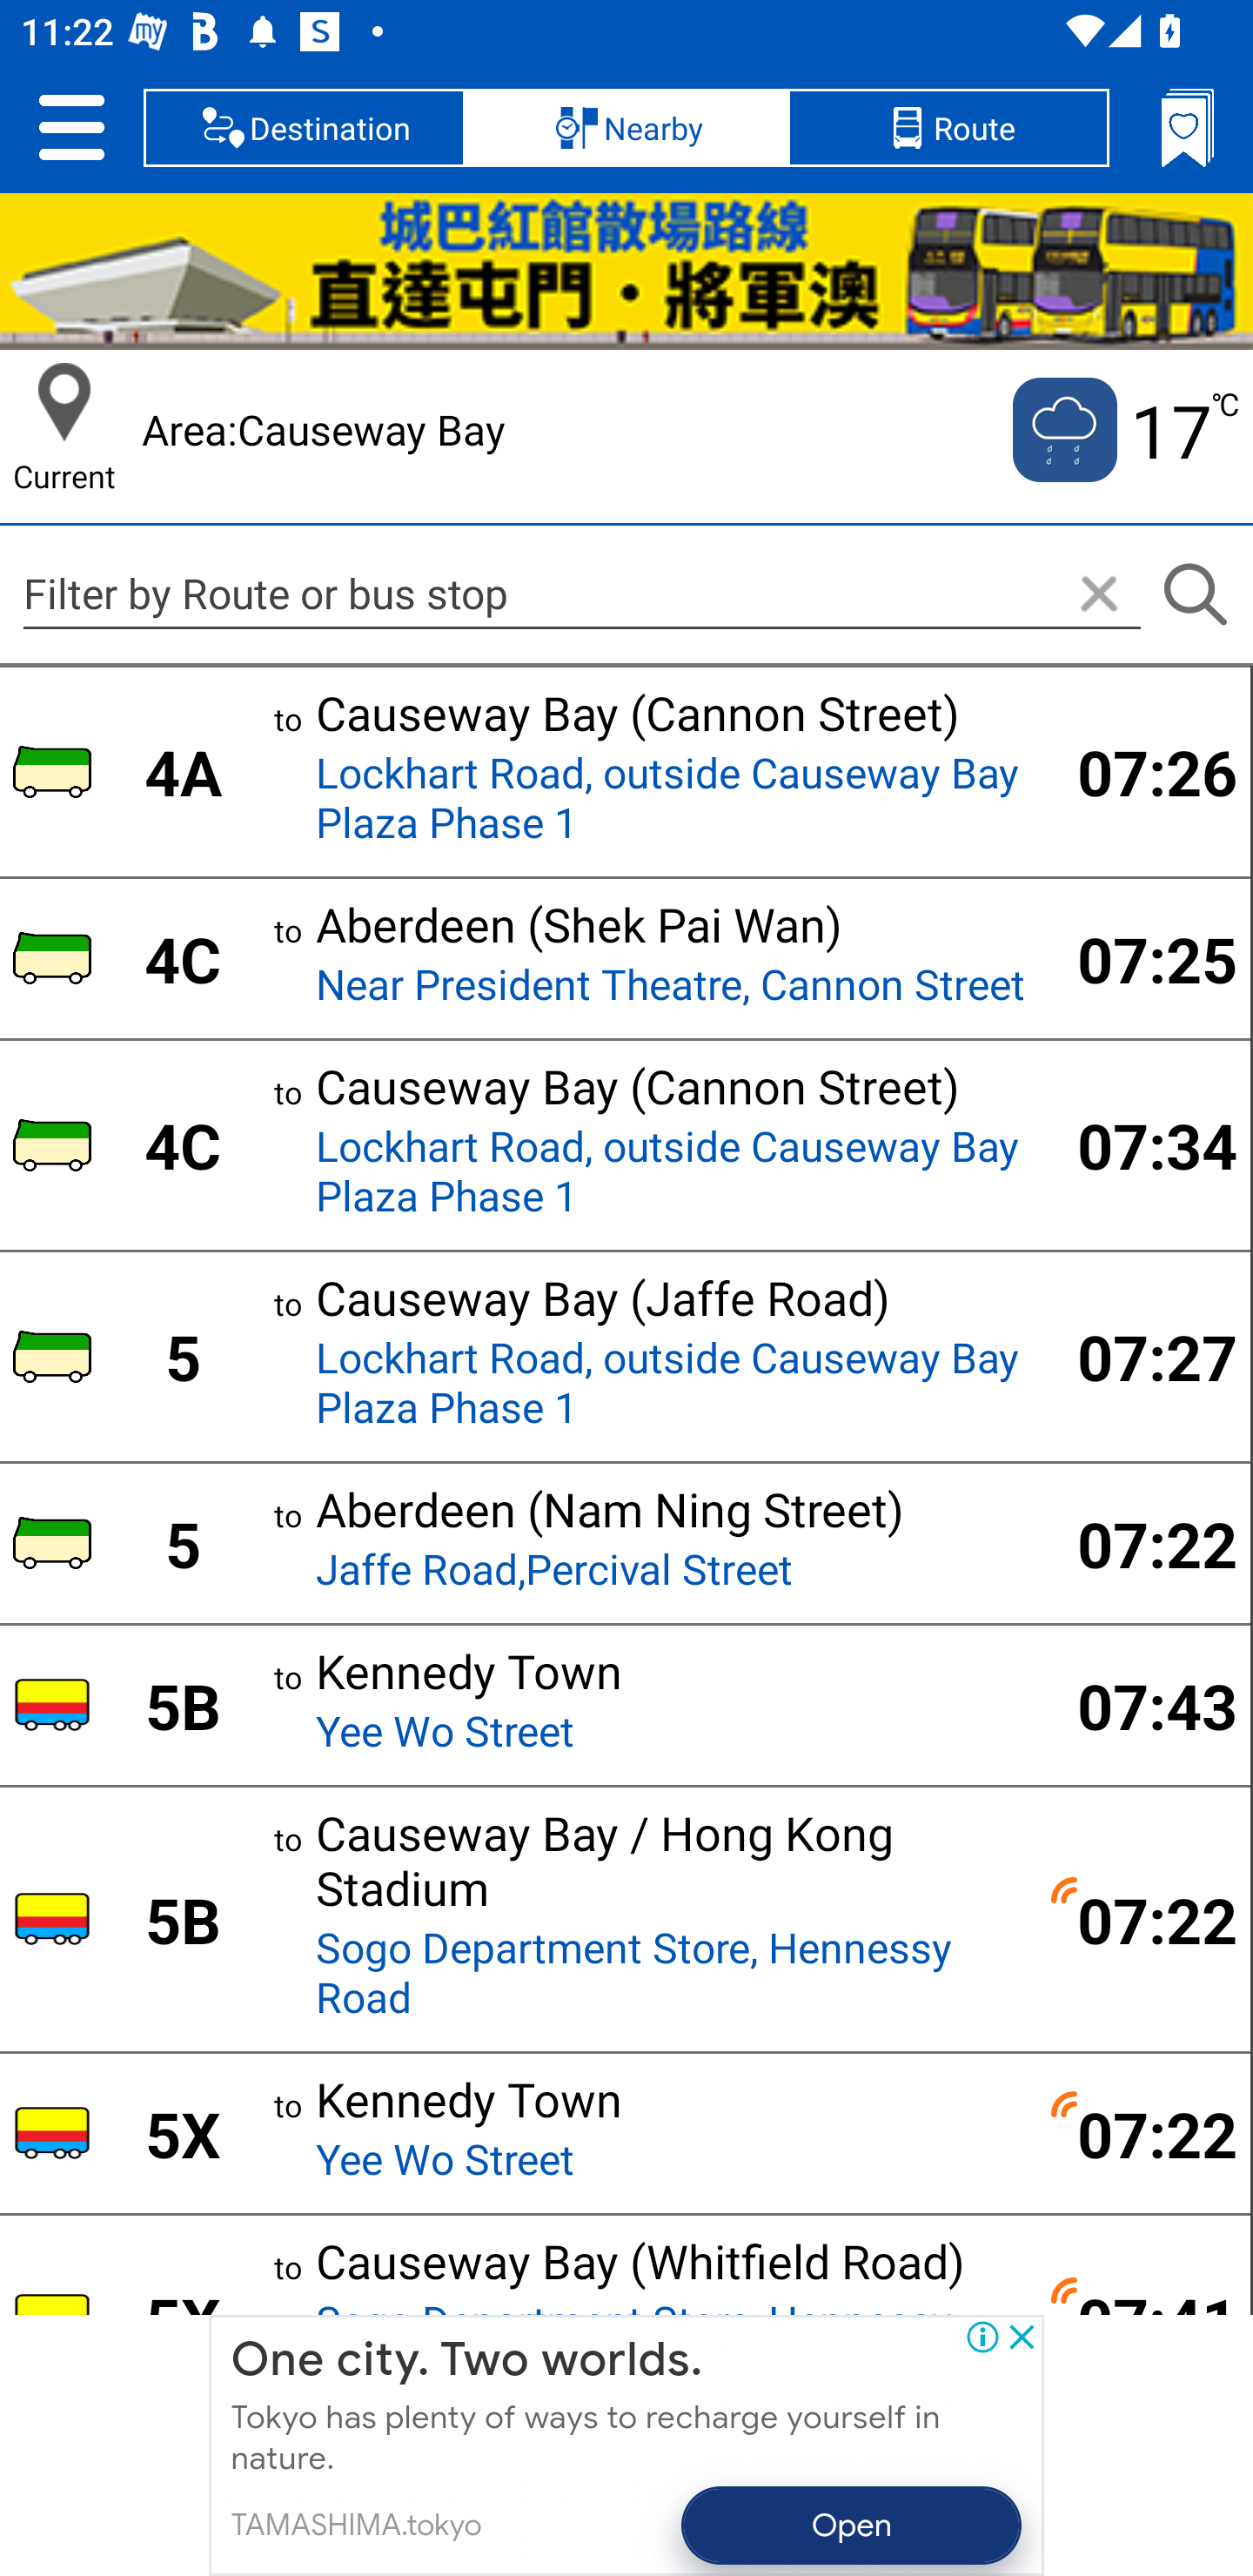  What do you see at coordinates (1139, 1144) in the screenshot?
I see `07:34` at bounding box center [1139, 1144].